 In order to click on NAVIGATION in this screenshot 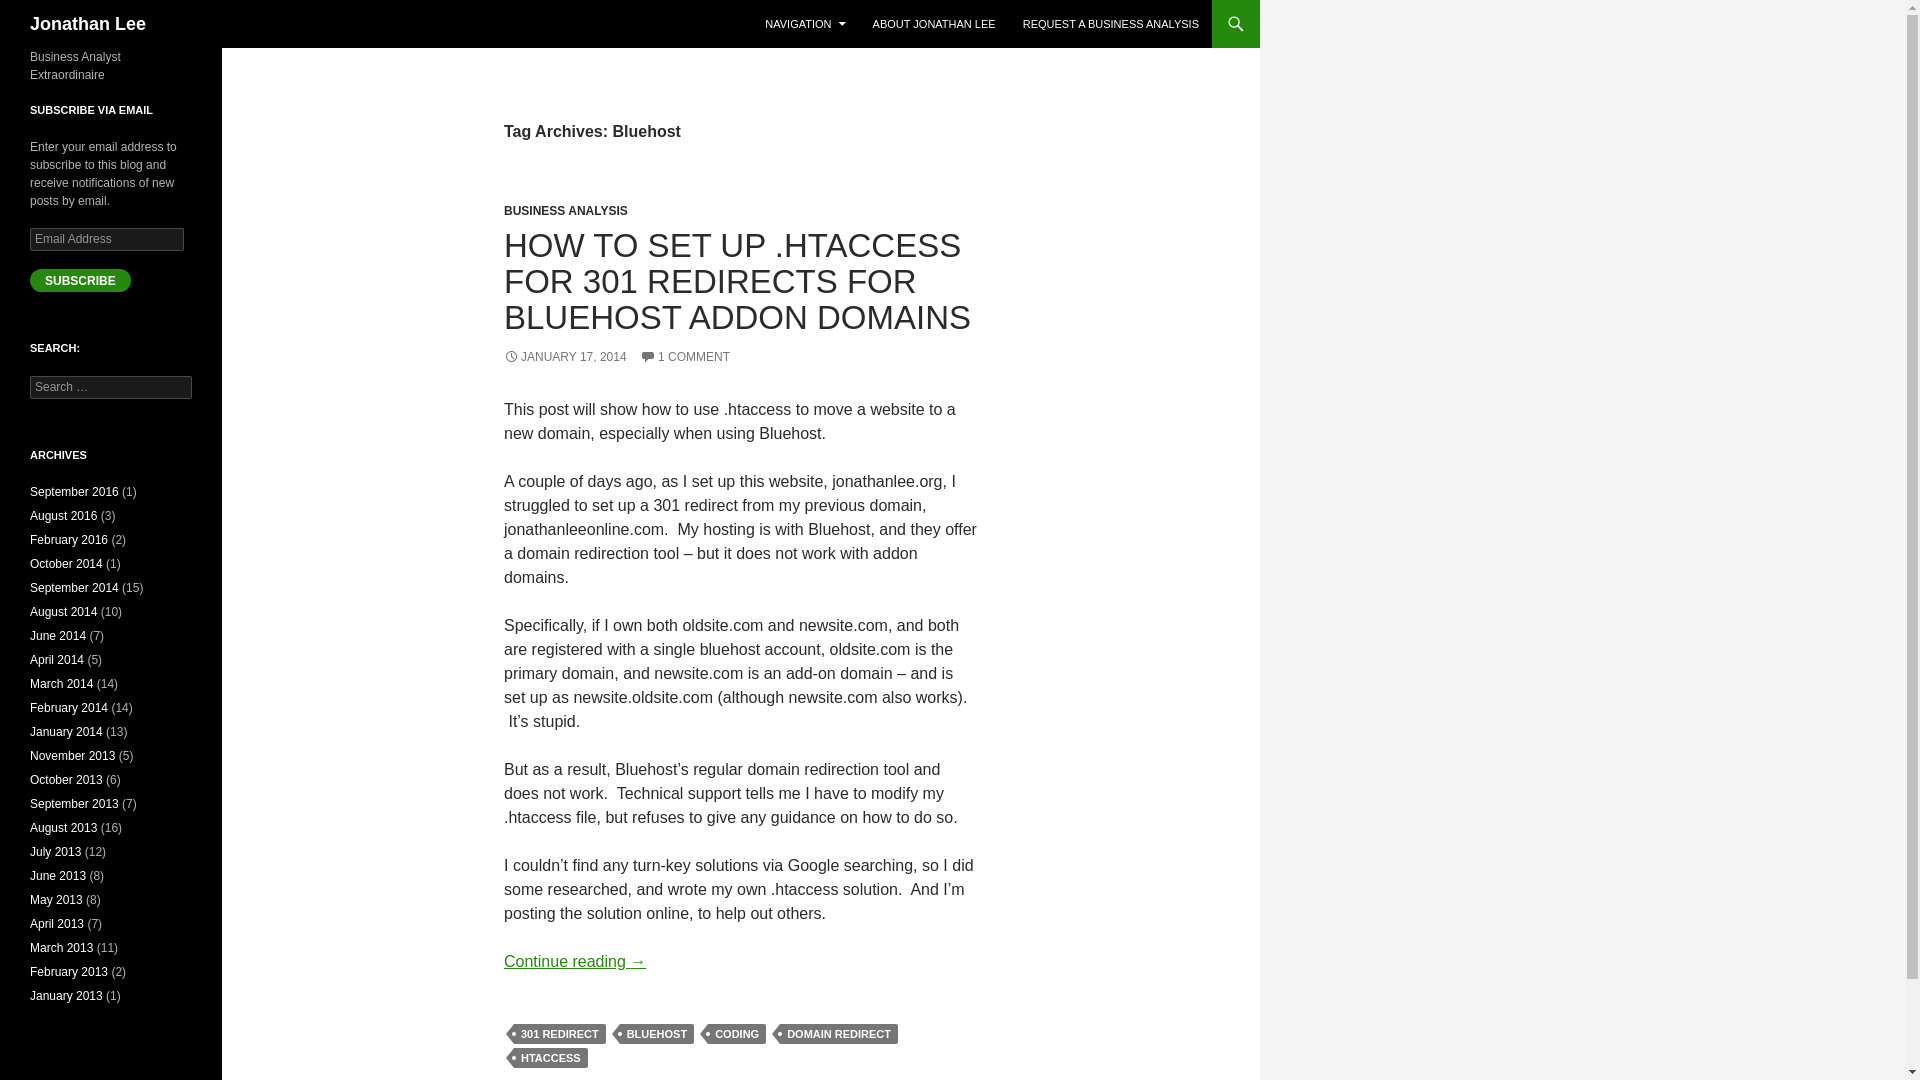, I will do `click(804, 24)`.